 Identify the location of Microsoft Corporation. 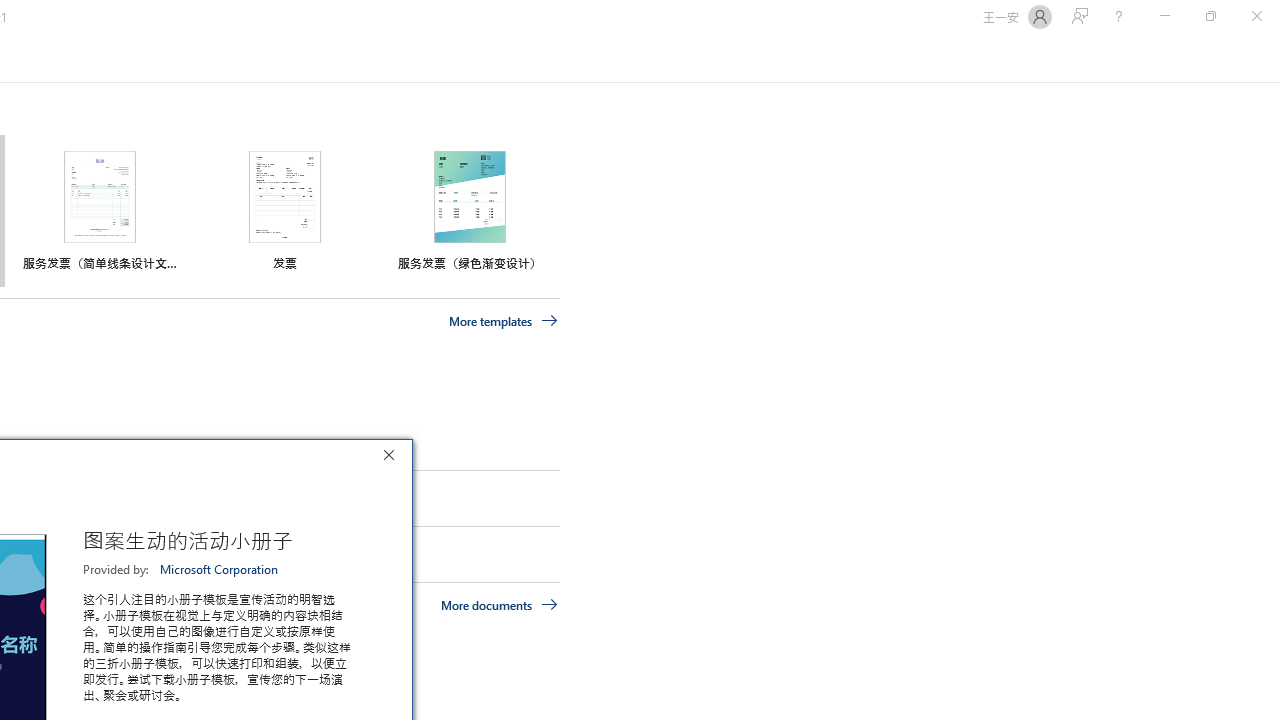
(220, 569).